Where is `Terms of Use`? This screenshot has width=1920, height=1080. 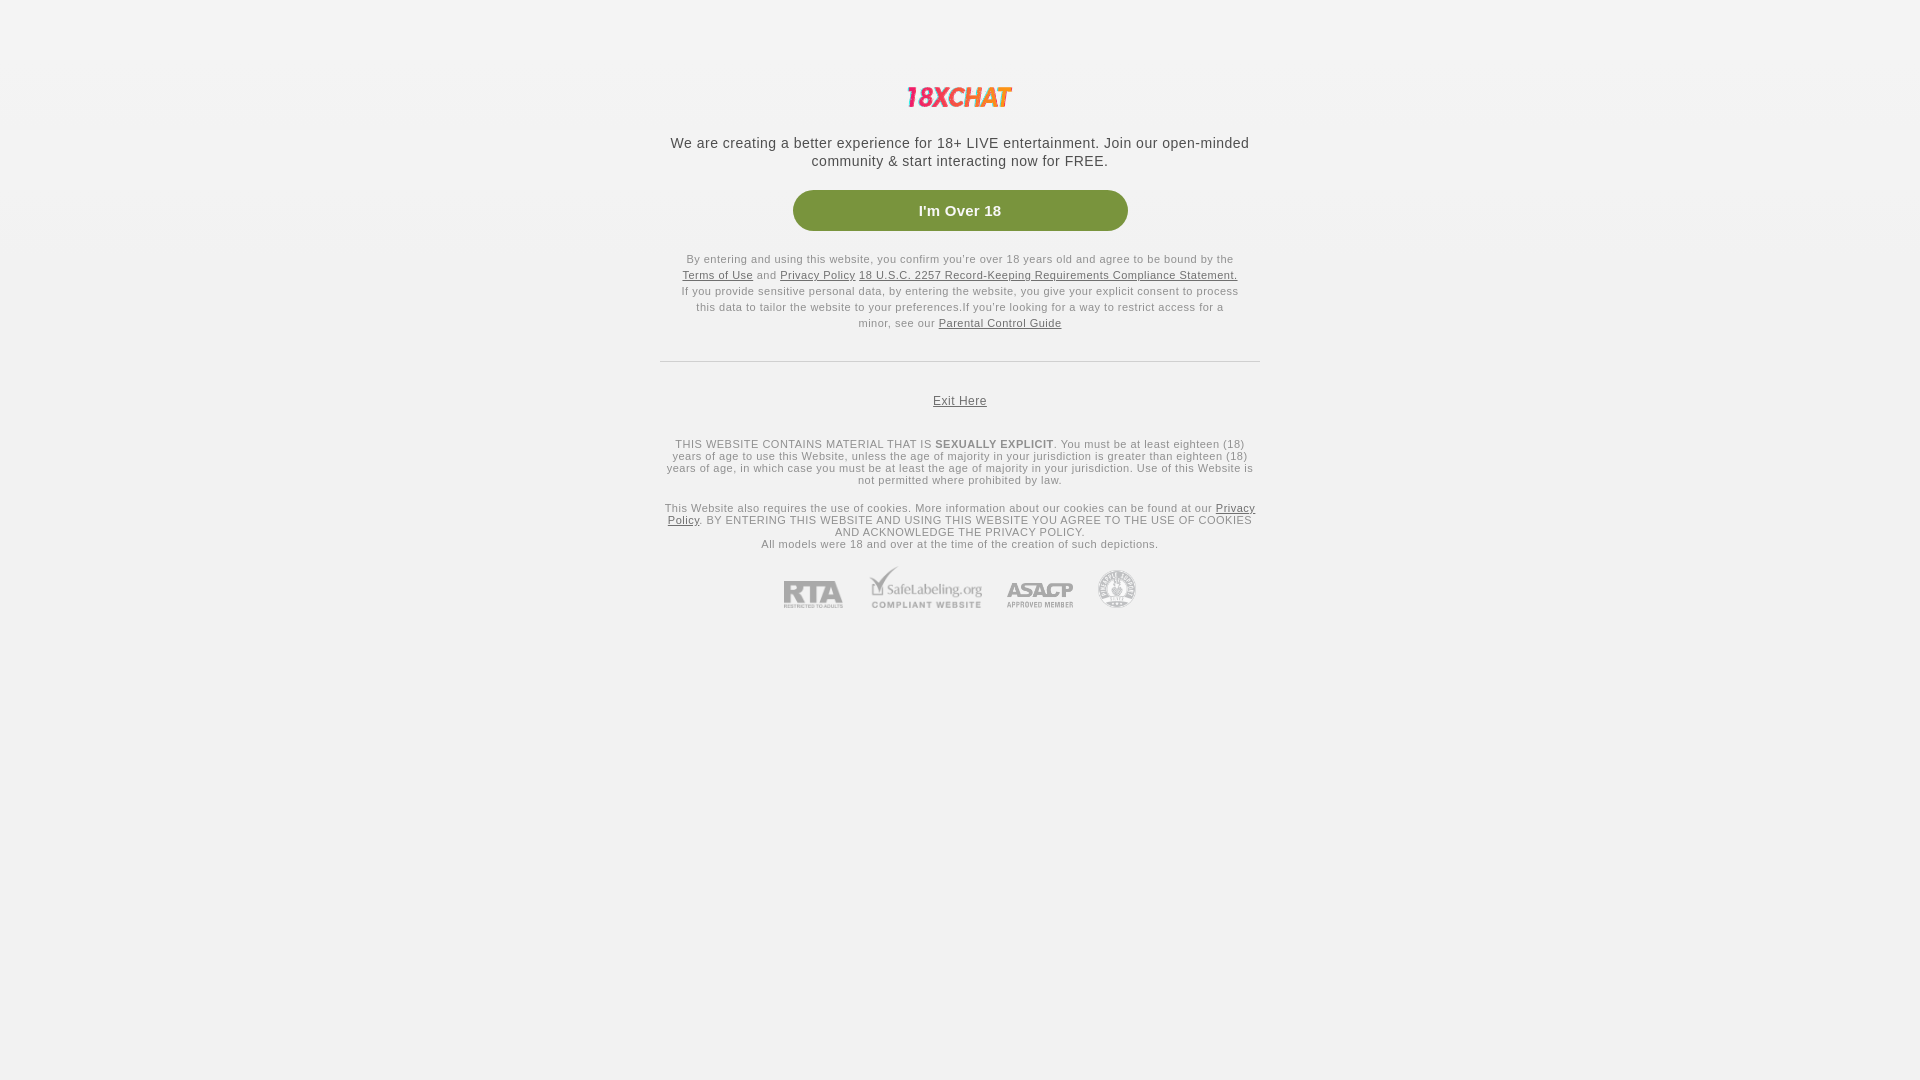
Terms of Use is located at coordinates (718, 275).